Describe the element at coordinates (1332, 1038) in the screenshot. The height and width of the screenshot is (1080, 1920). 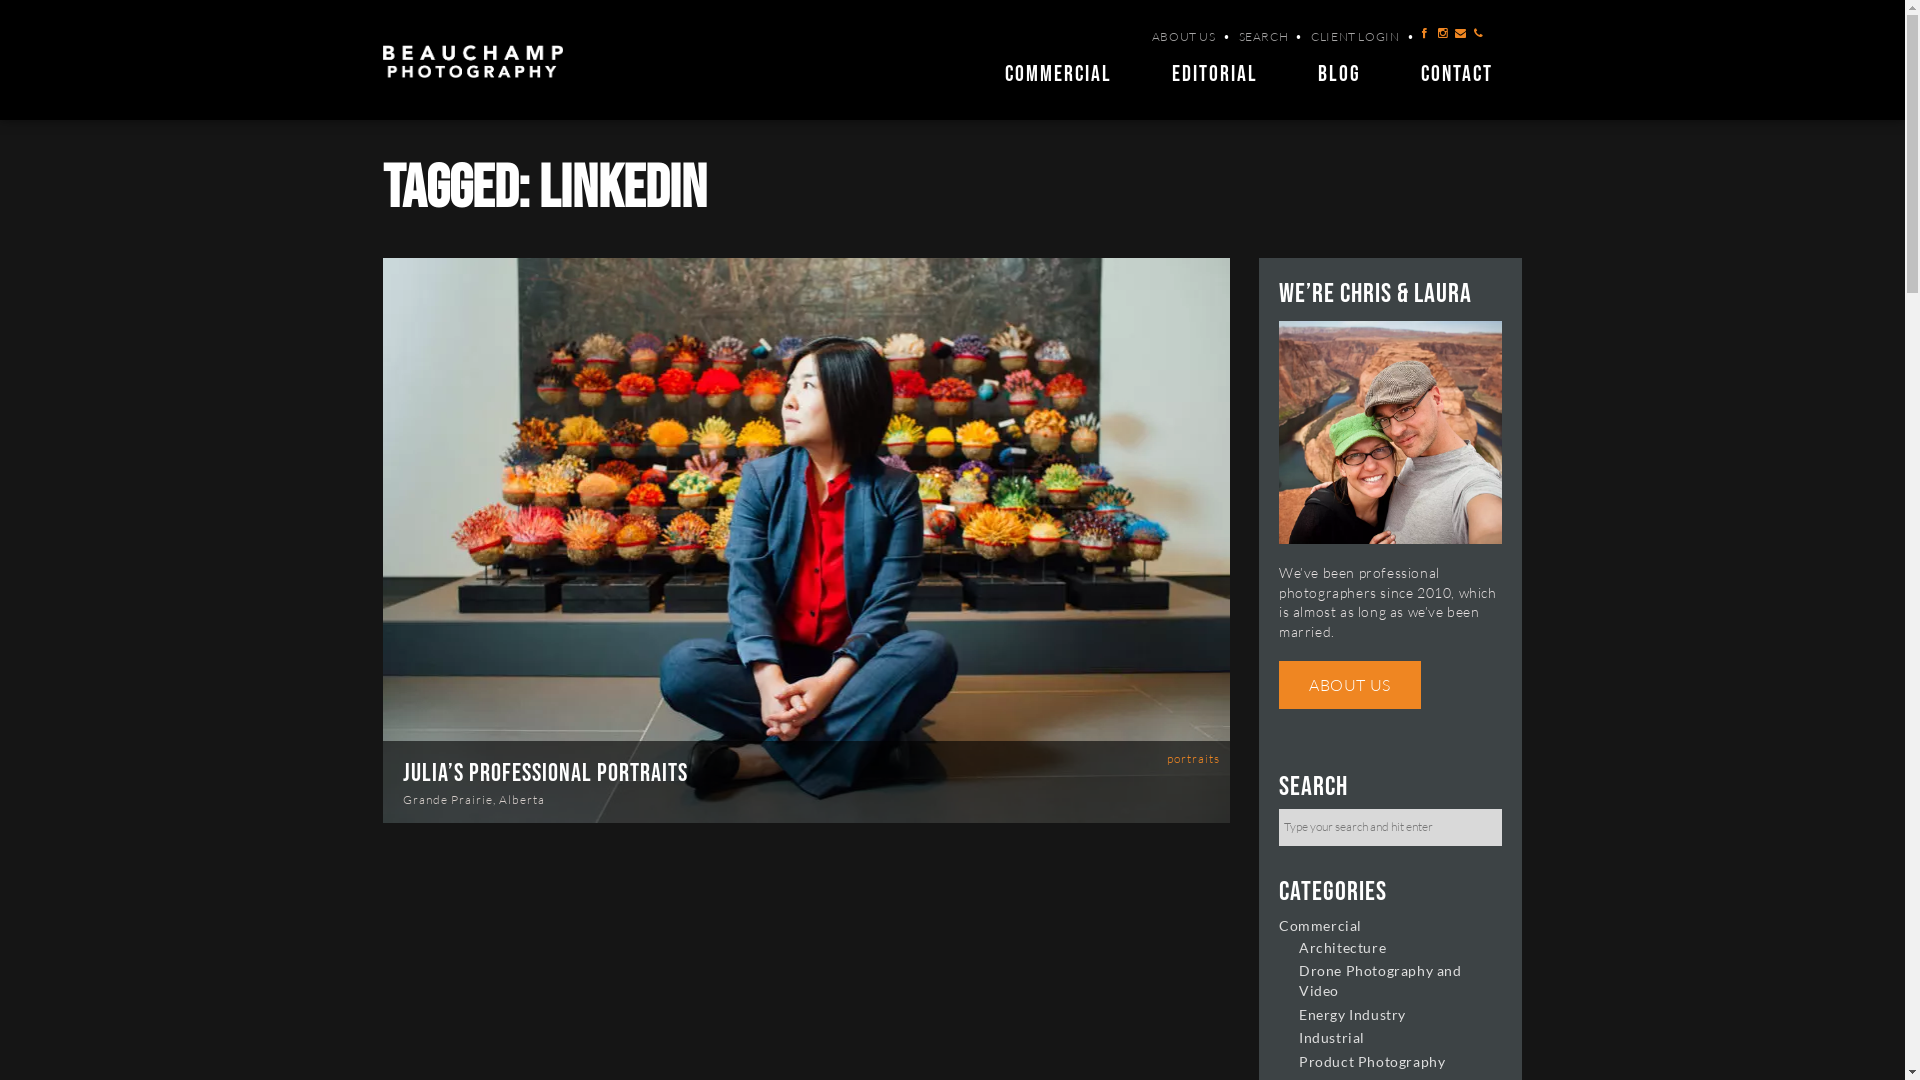
I see `Industrial` at that location.